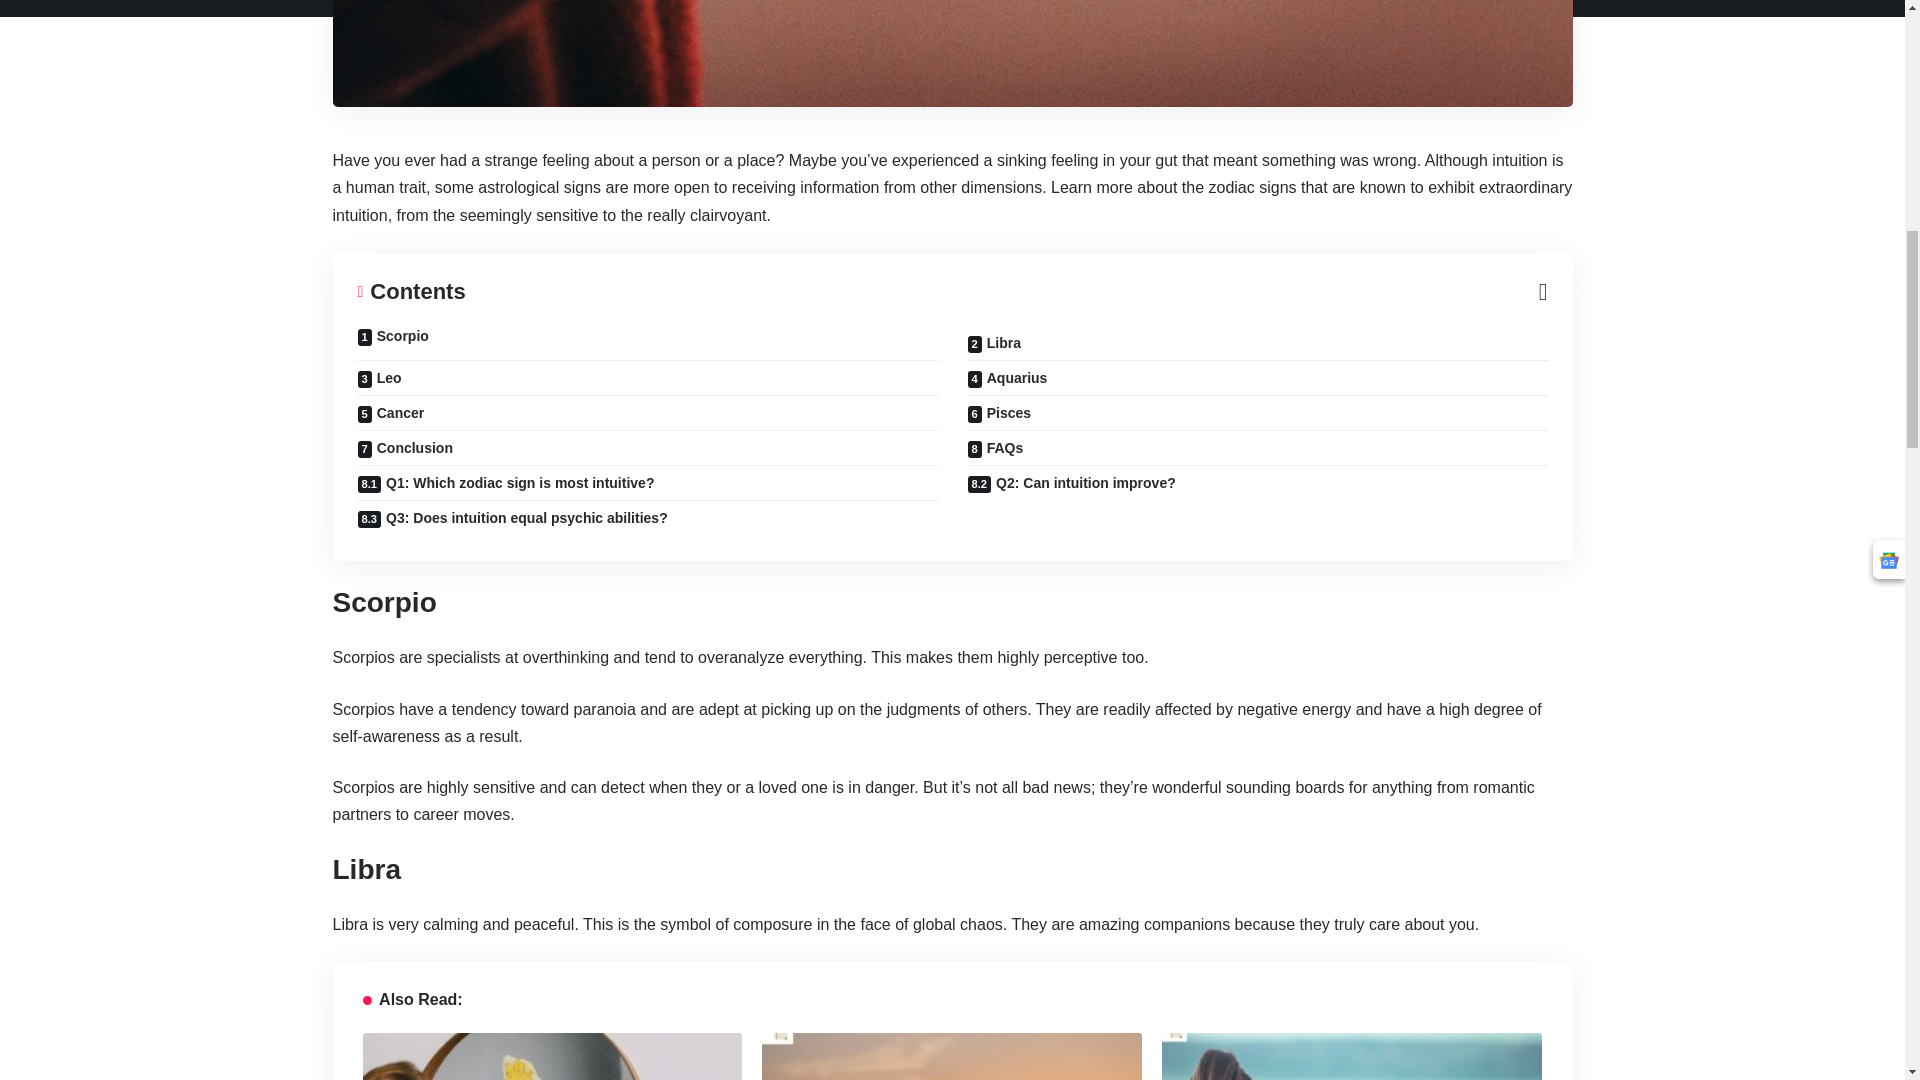  What do you see at coordinates (1257, 448) in the screenshot?
I see `FAQs` at bounding box center [1257, 448].